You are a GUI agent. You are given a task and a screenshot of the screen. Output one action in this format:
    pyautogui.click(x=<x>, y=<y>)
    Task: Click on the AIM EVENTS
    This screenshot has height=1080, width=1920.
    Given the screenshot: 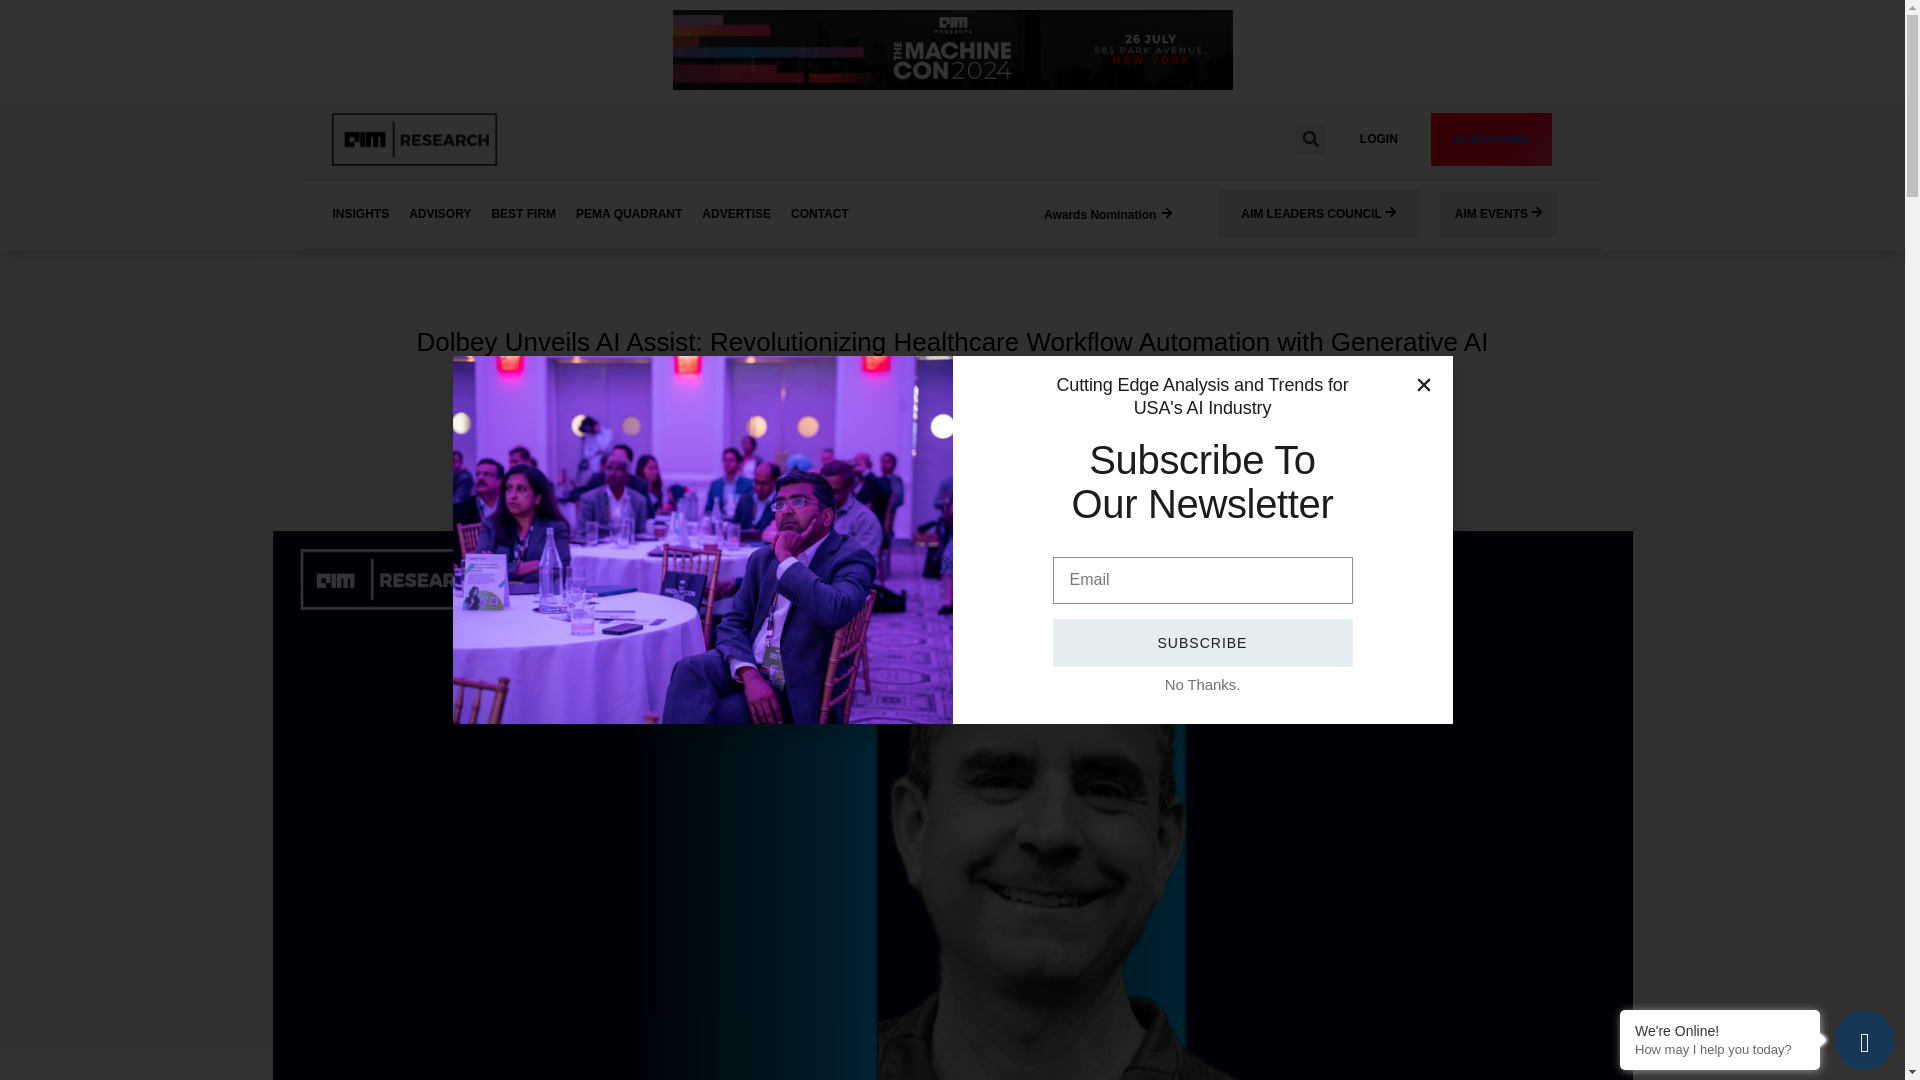 What is the action you would take?
    pyautogui.click(x=1500, y=214)
    